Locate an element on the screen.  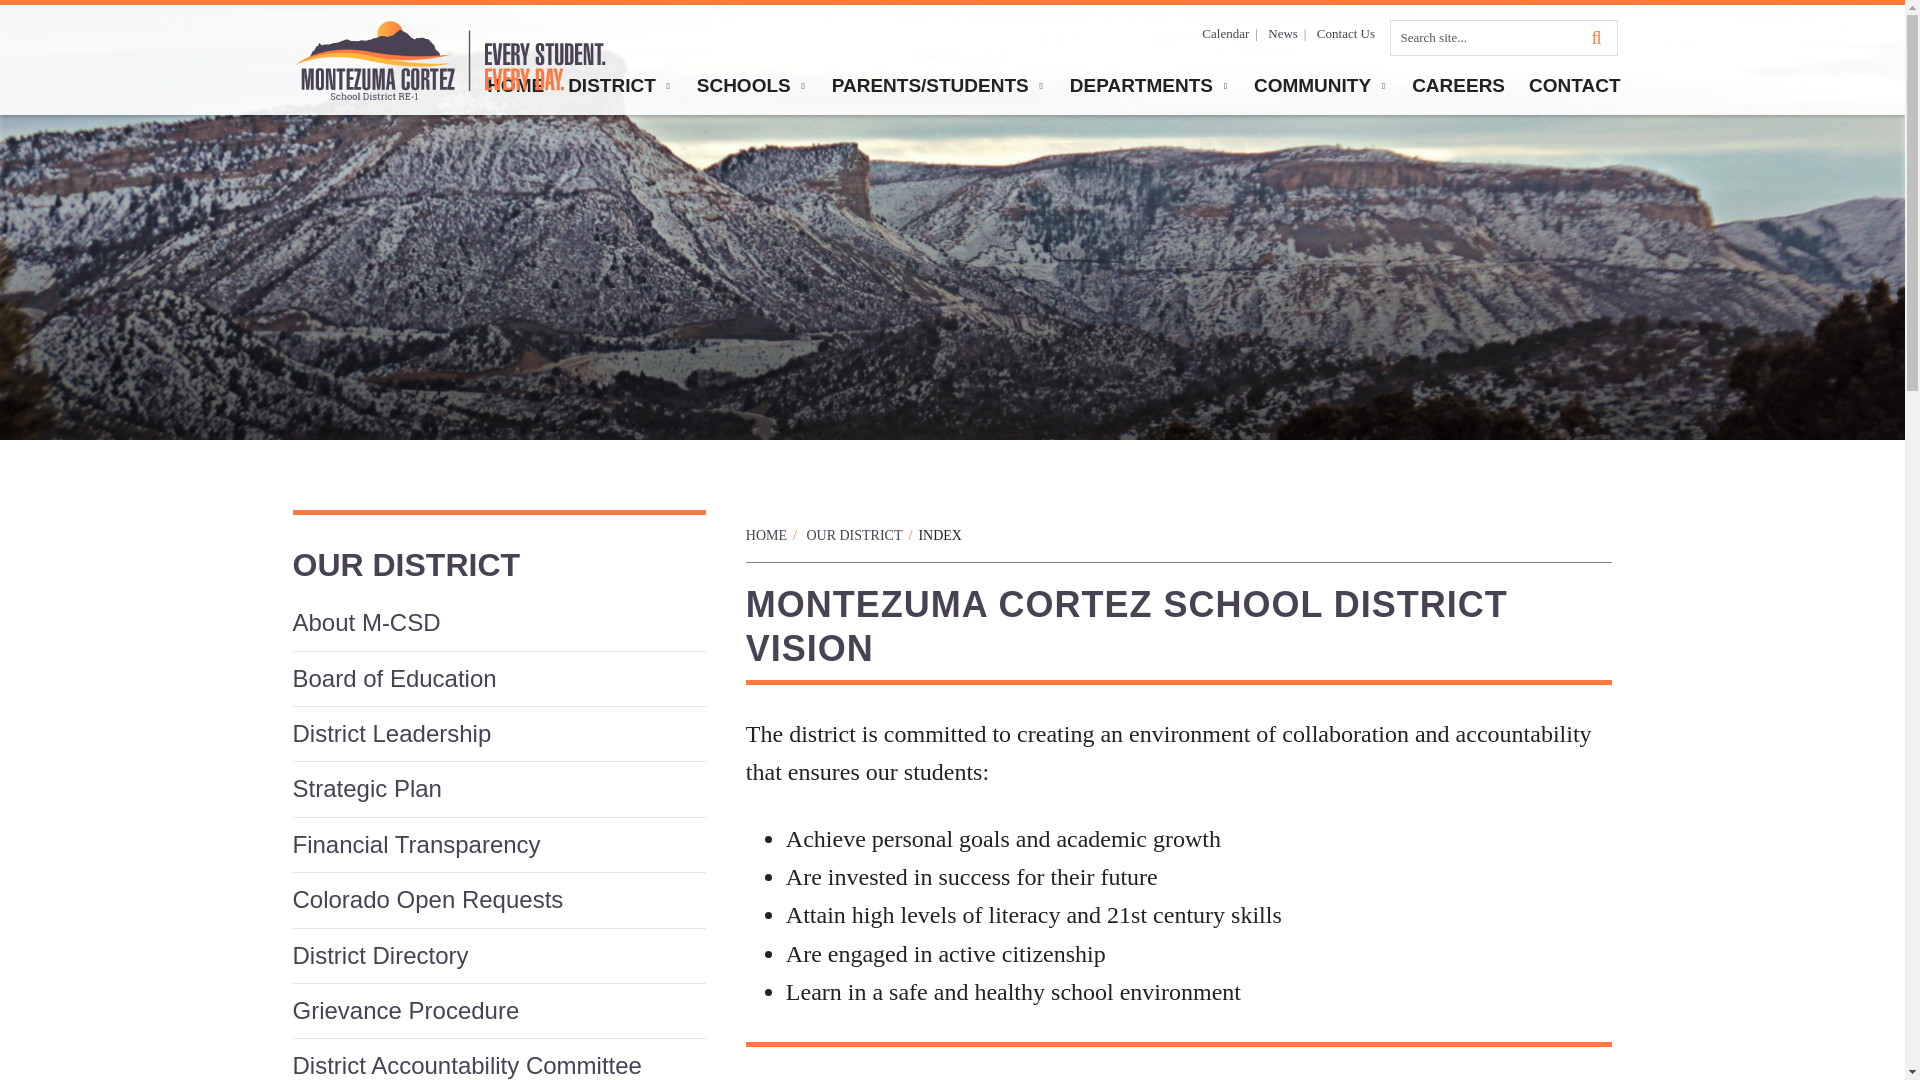
DISTRICT is located at coordinates (620, 86).